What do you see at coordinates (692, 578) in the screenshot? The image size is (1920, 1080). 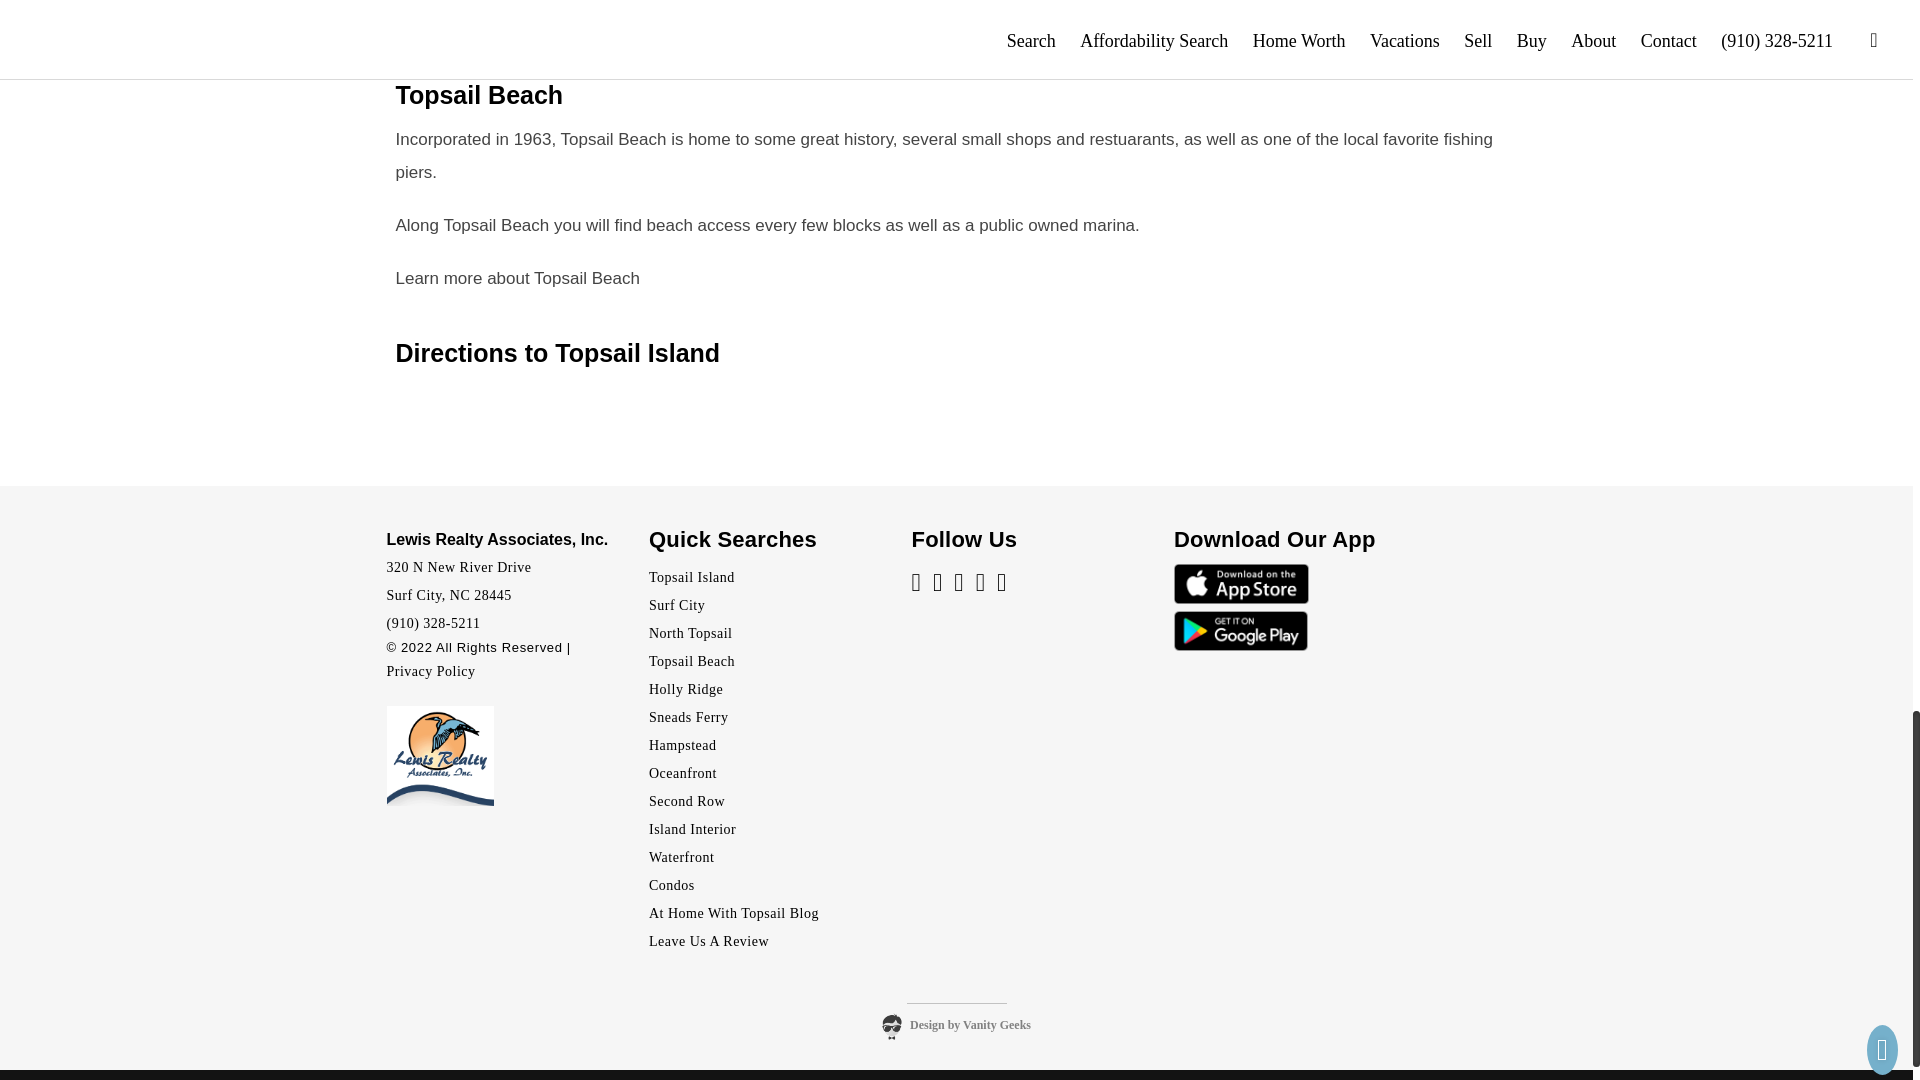 I see `Topsail Island` at bounding box center [692, 578].